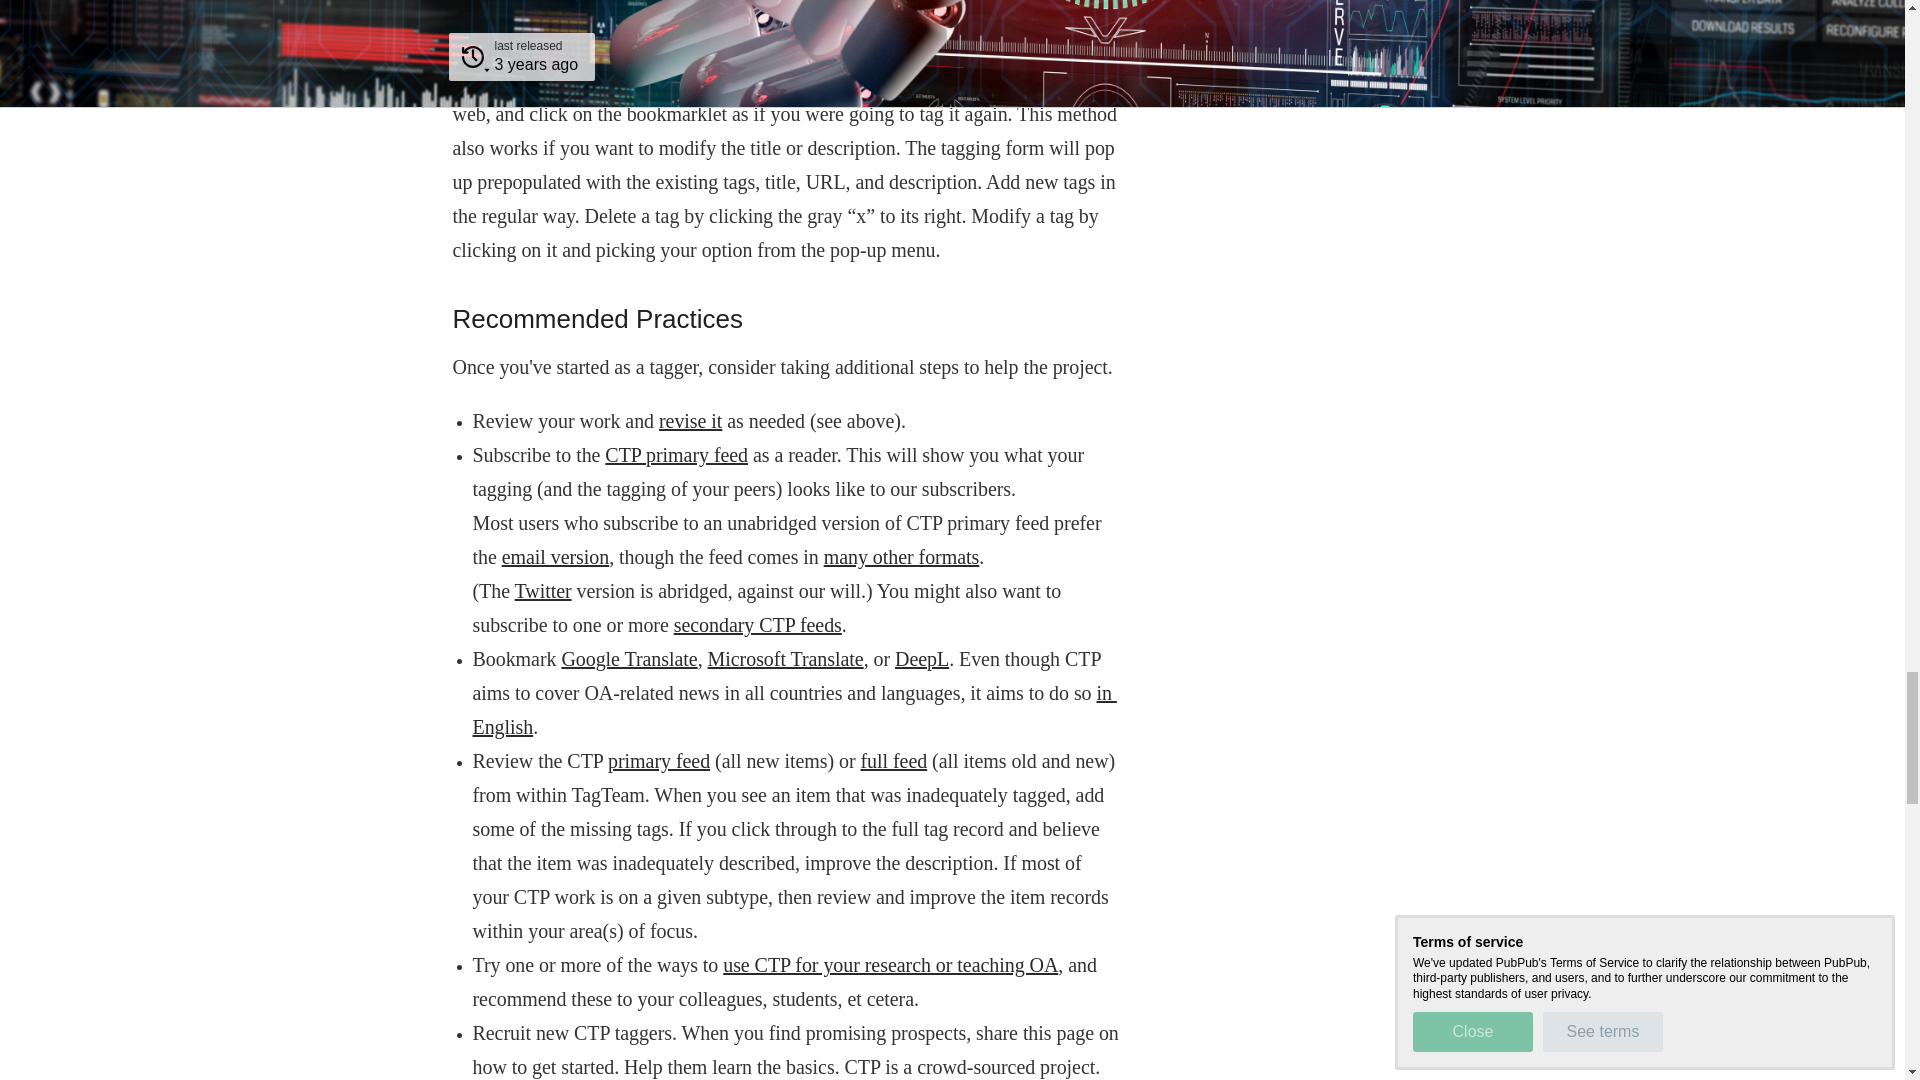 Image resolution: width=1920 pixels, height=1080 pixels. What do you see at coordinates (676, 454) in the screenshot?
I see `OATP feeds` at bounding box center [676, 454].